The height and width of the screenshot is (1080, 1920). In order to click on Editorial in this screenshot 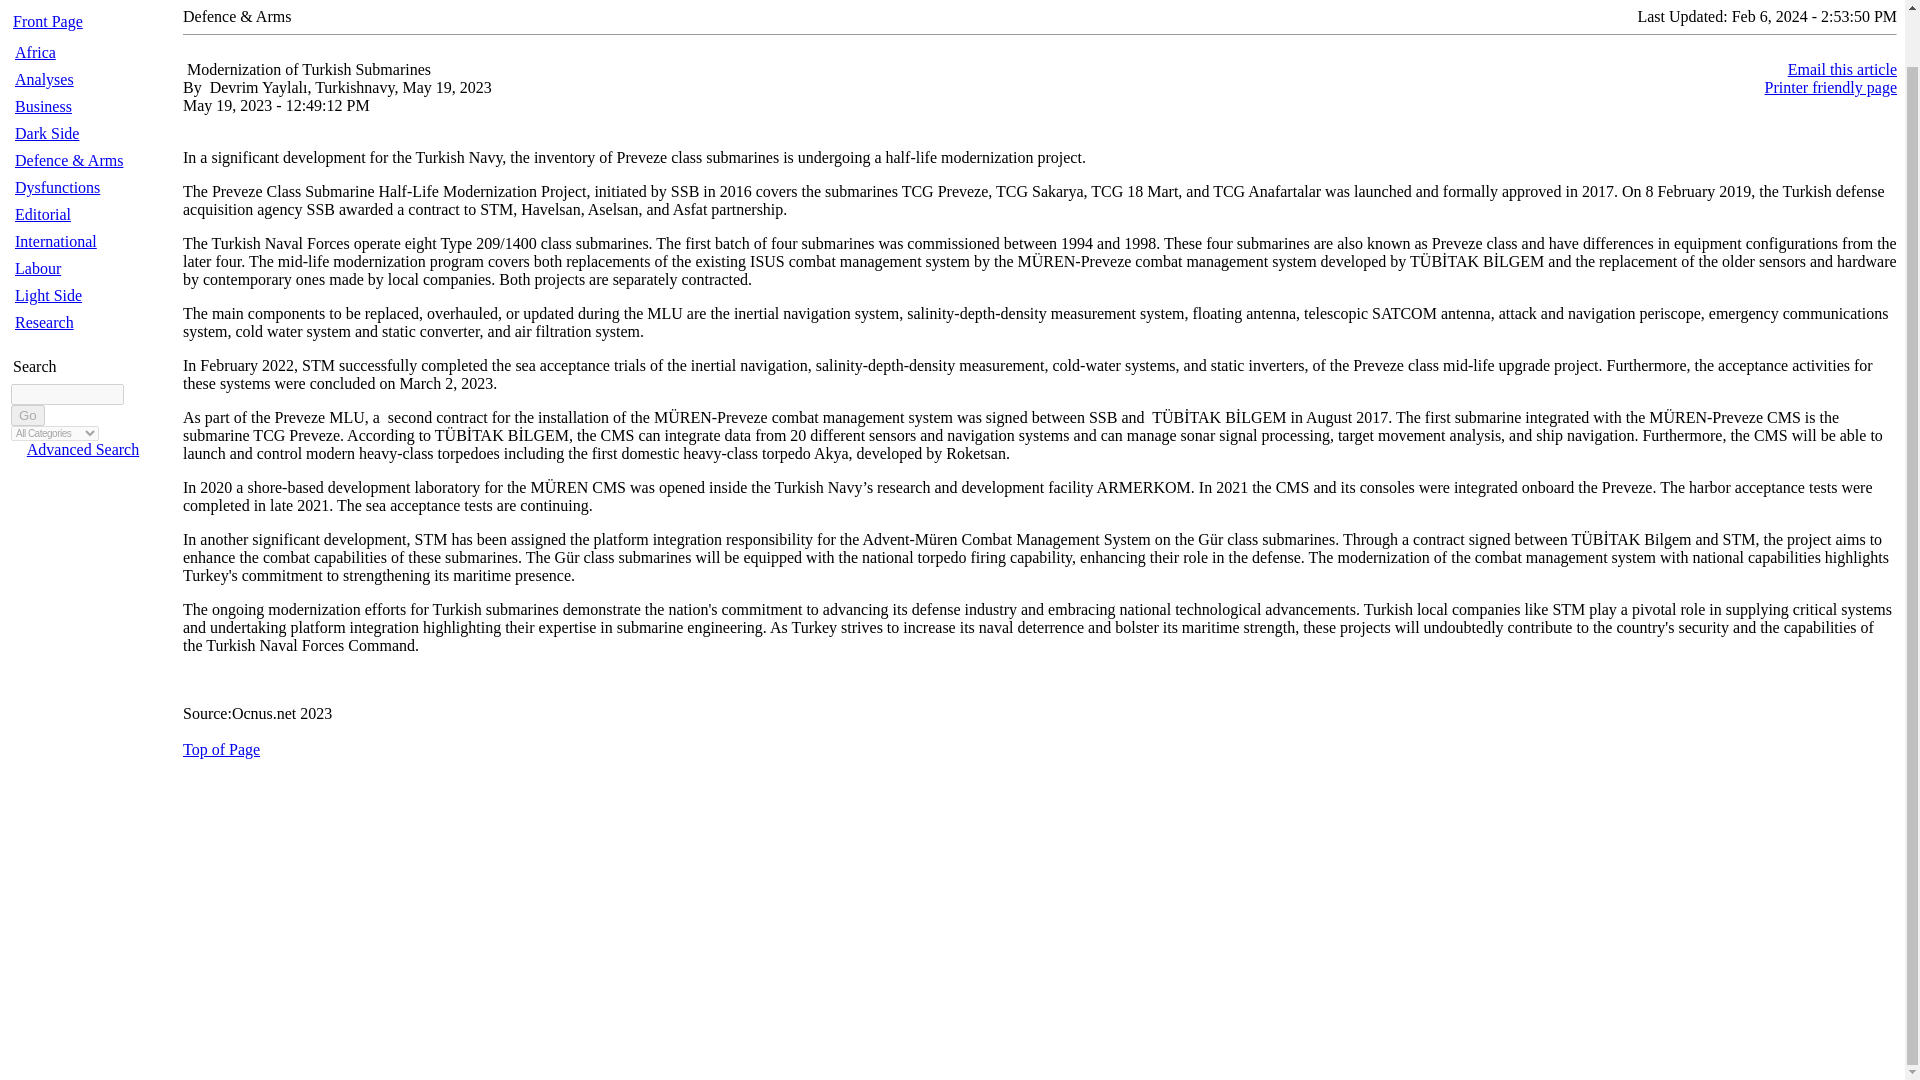, I will do `click(43, 214)`.